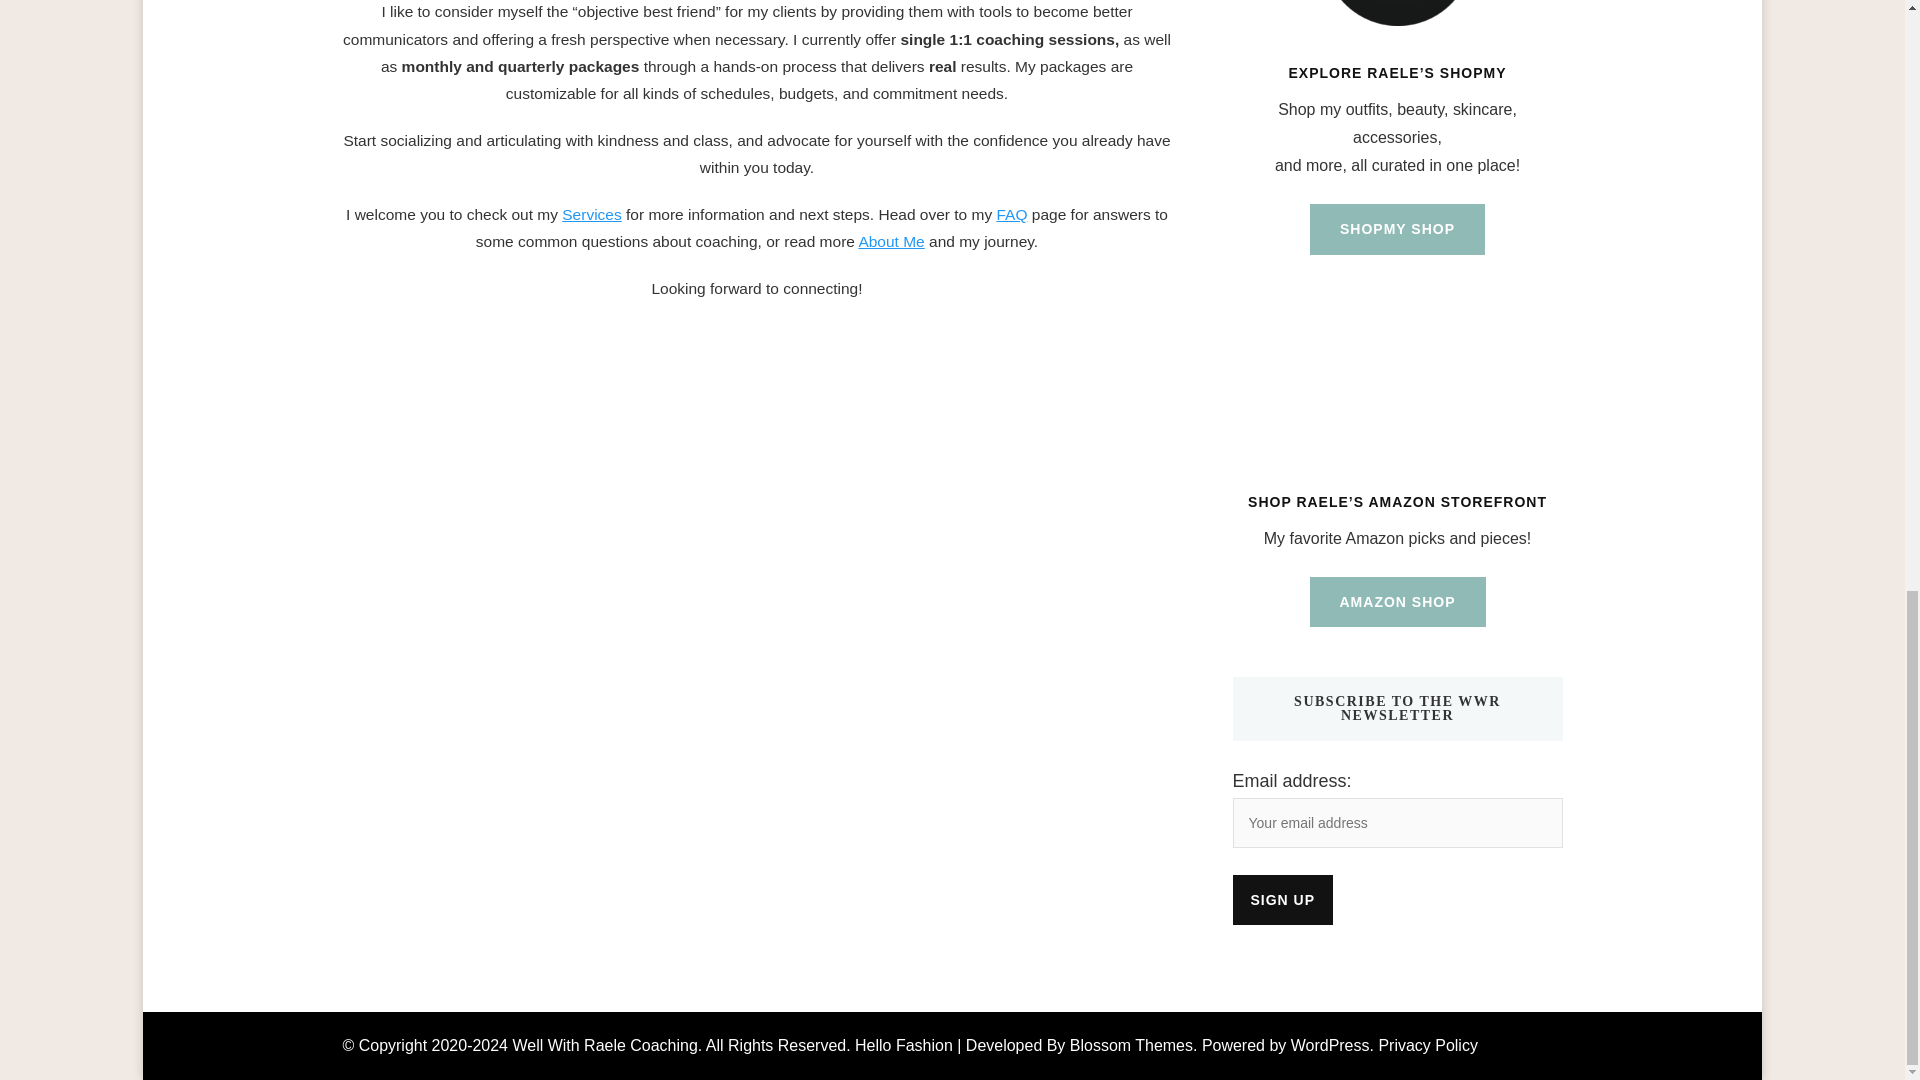 The height and width of the screenshot is (1080, 1920). I want to click on WordPress, so click(1330, 1045).